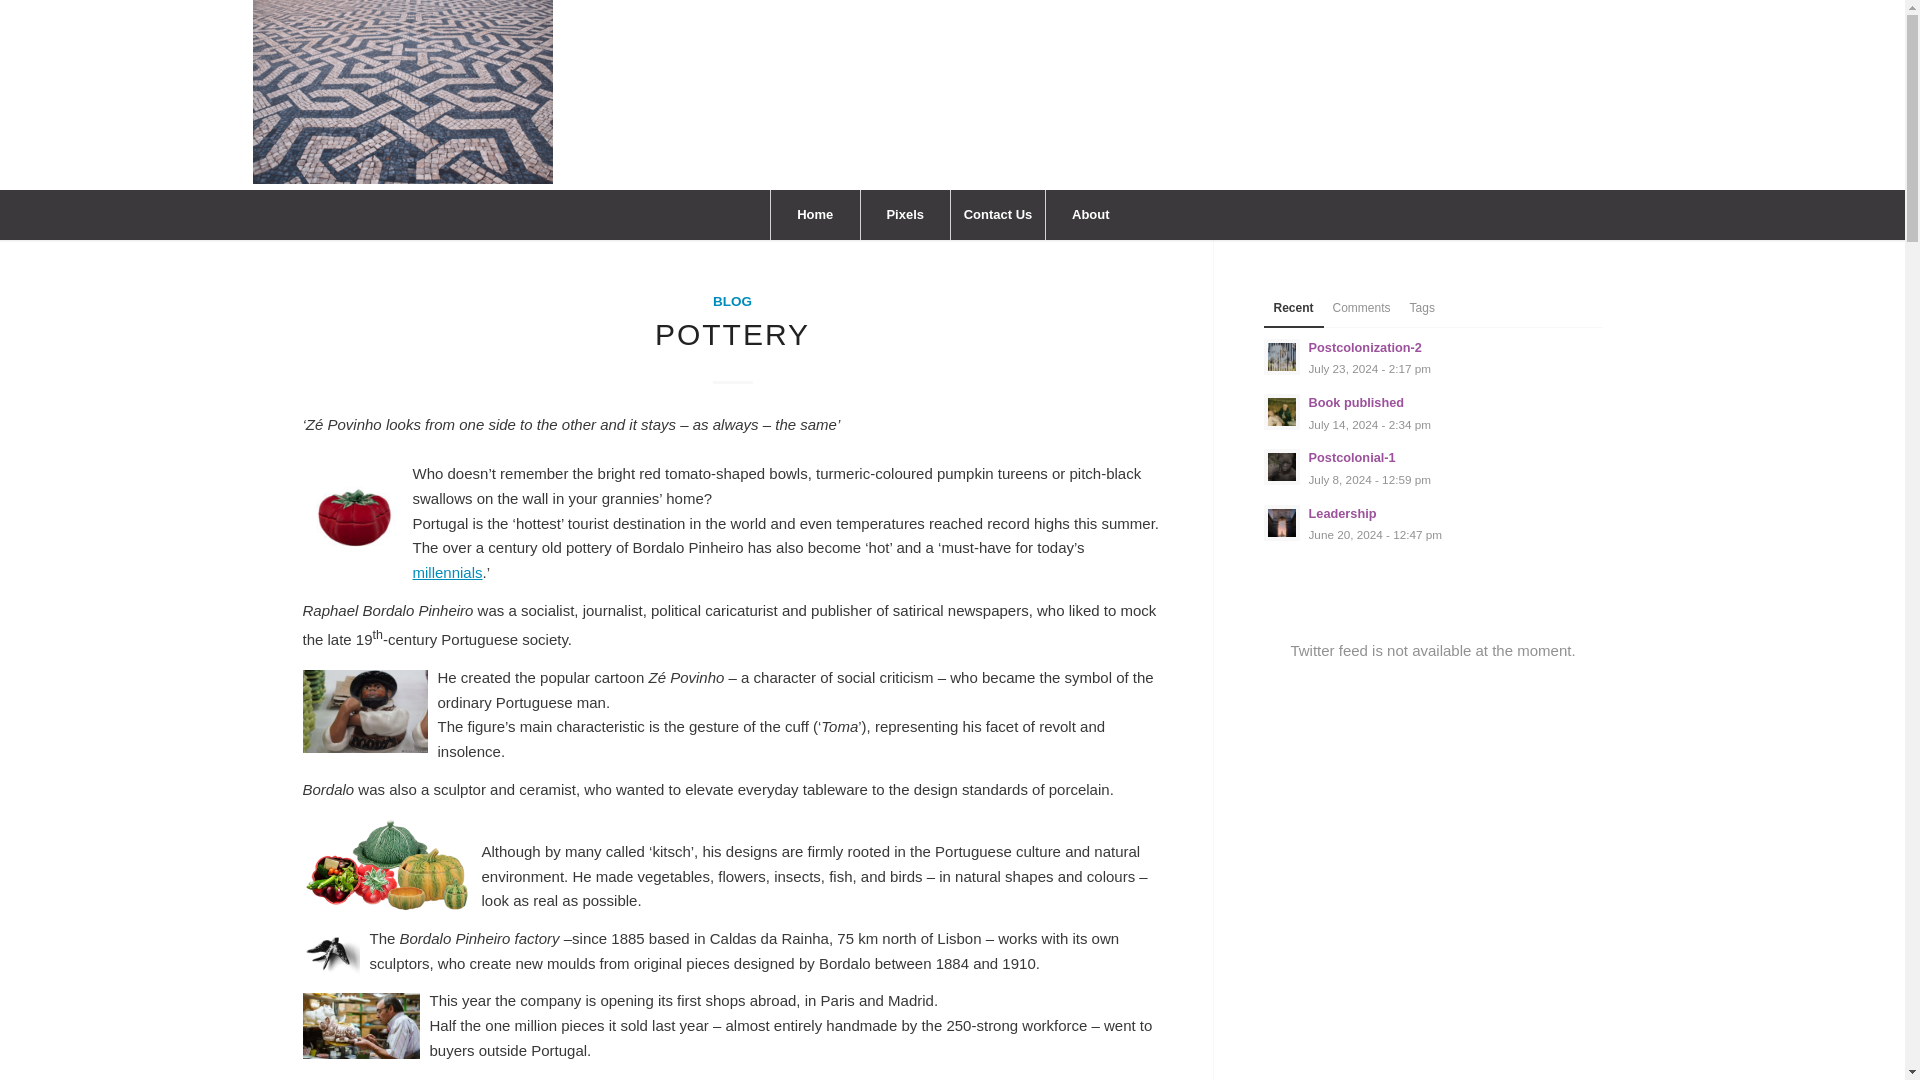 Image resolution: width=1920 pixels, height=1080 pixels. I want to click on Book published, so click(732, 334).